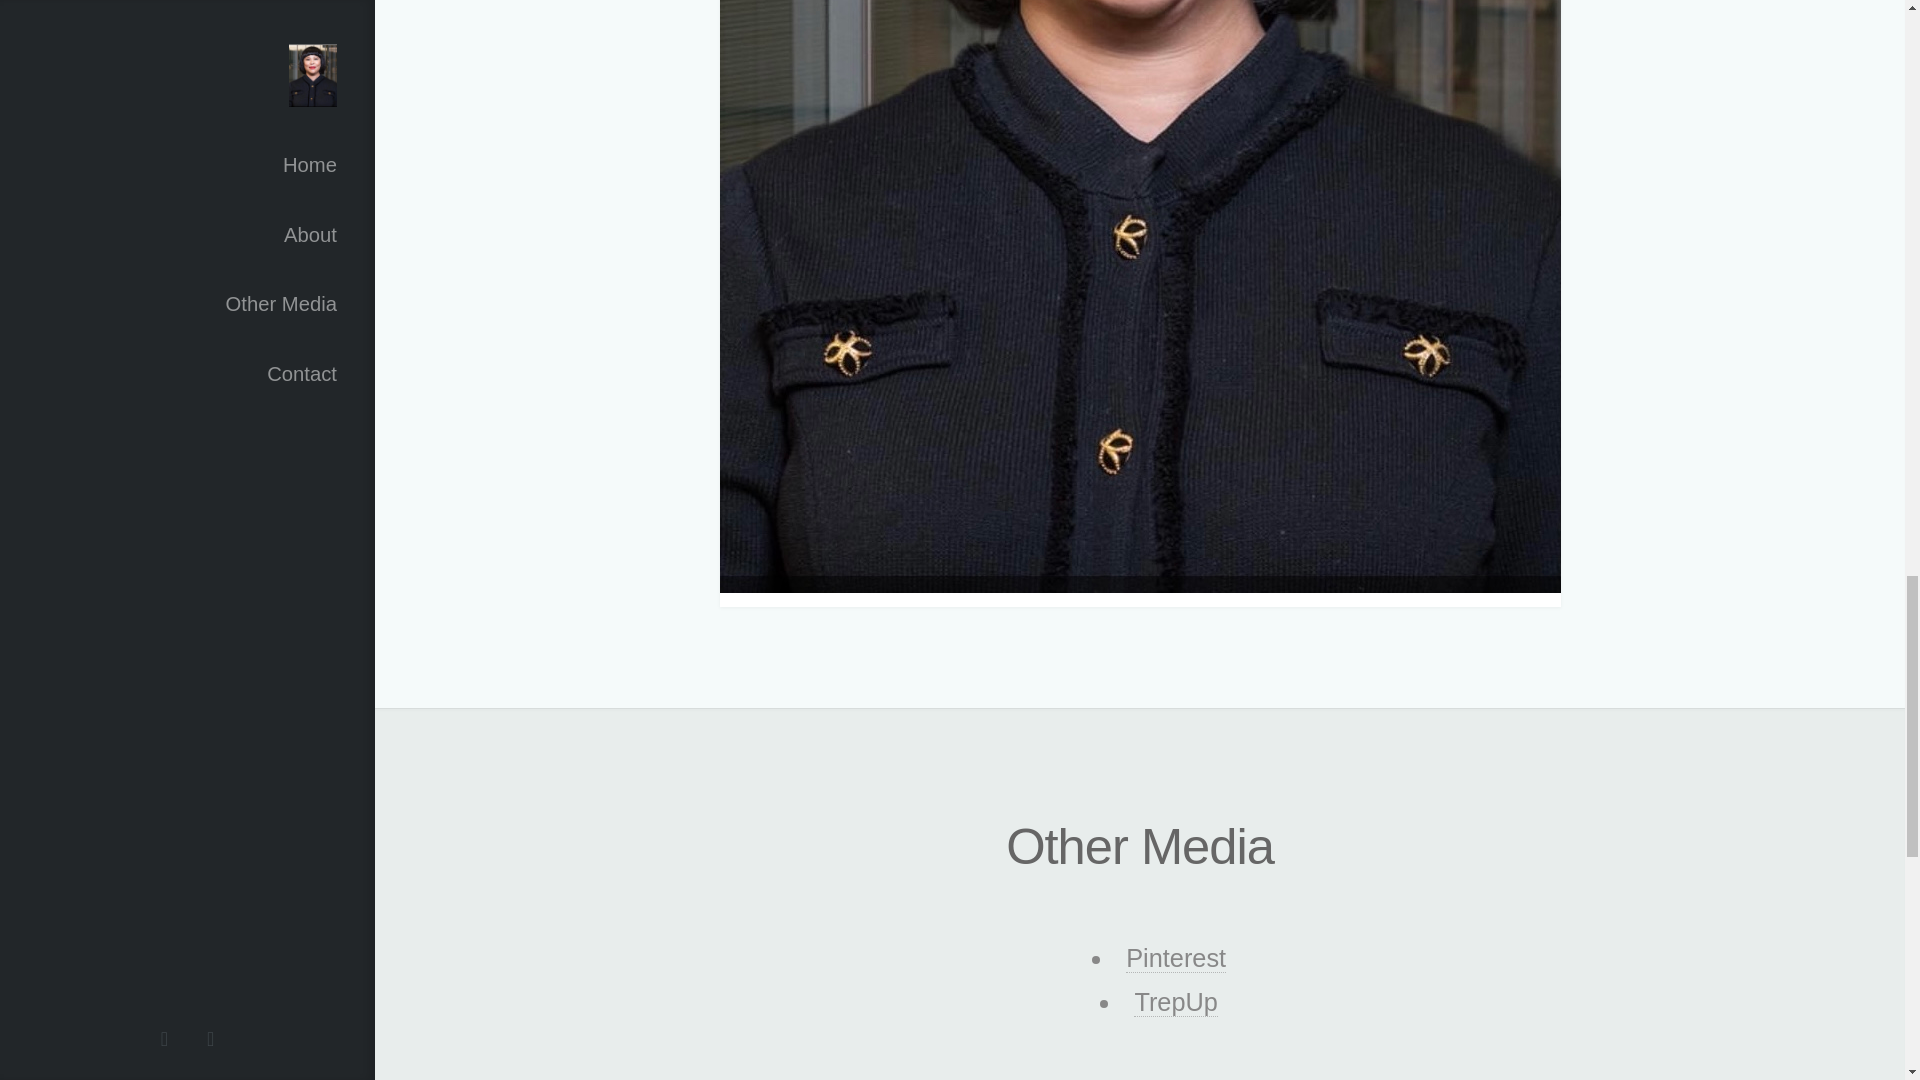  I want to click on Pinterest, so click(1176, 958).